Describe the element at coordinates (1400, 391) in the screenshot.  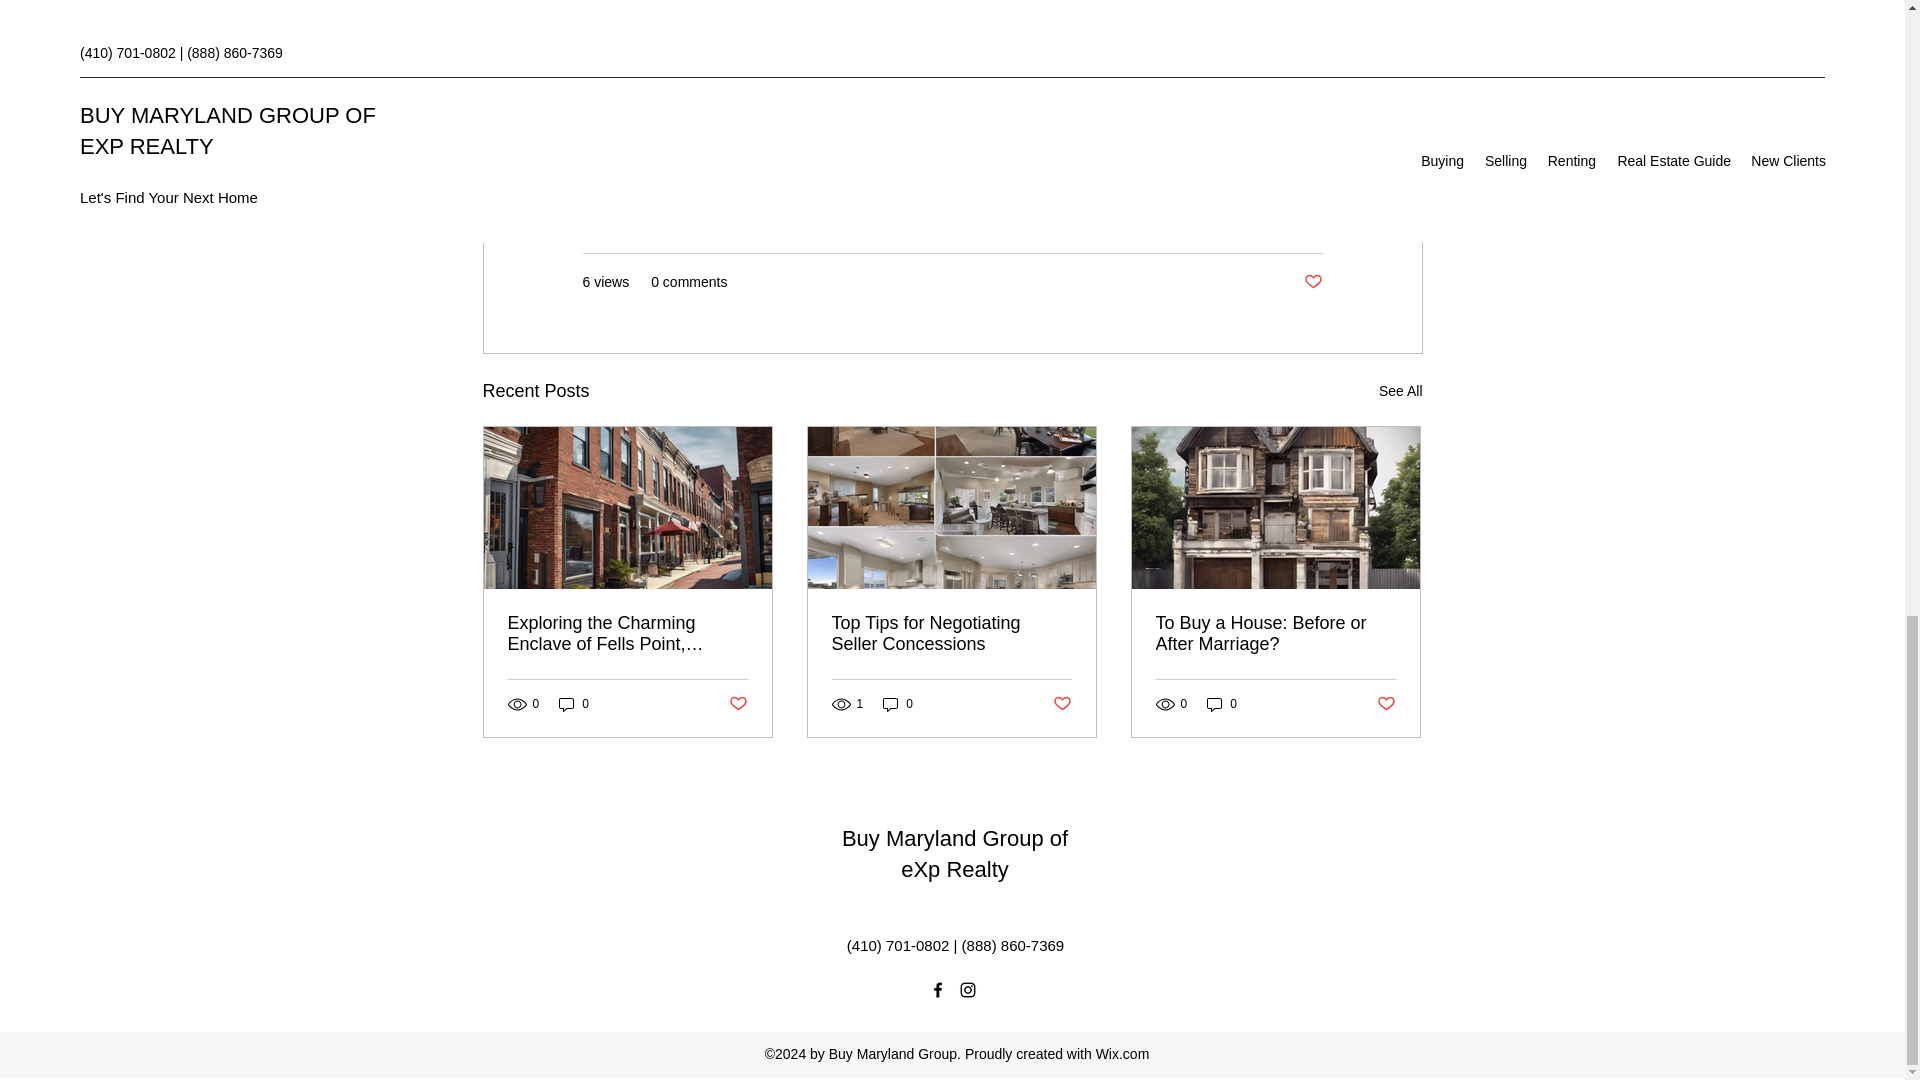
I see `See All` at that location.